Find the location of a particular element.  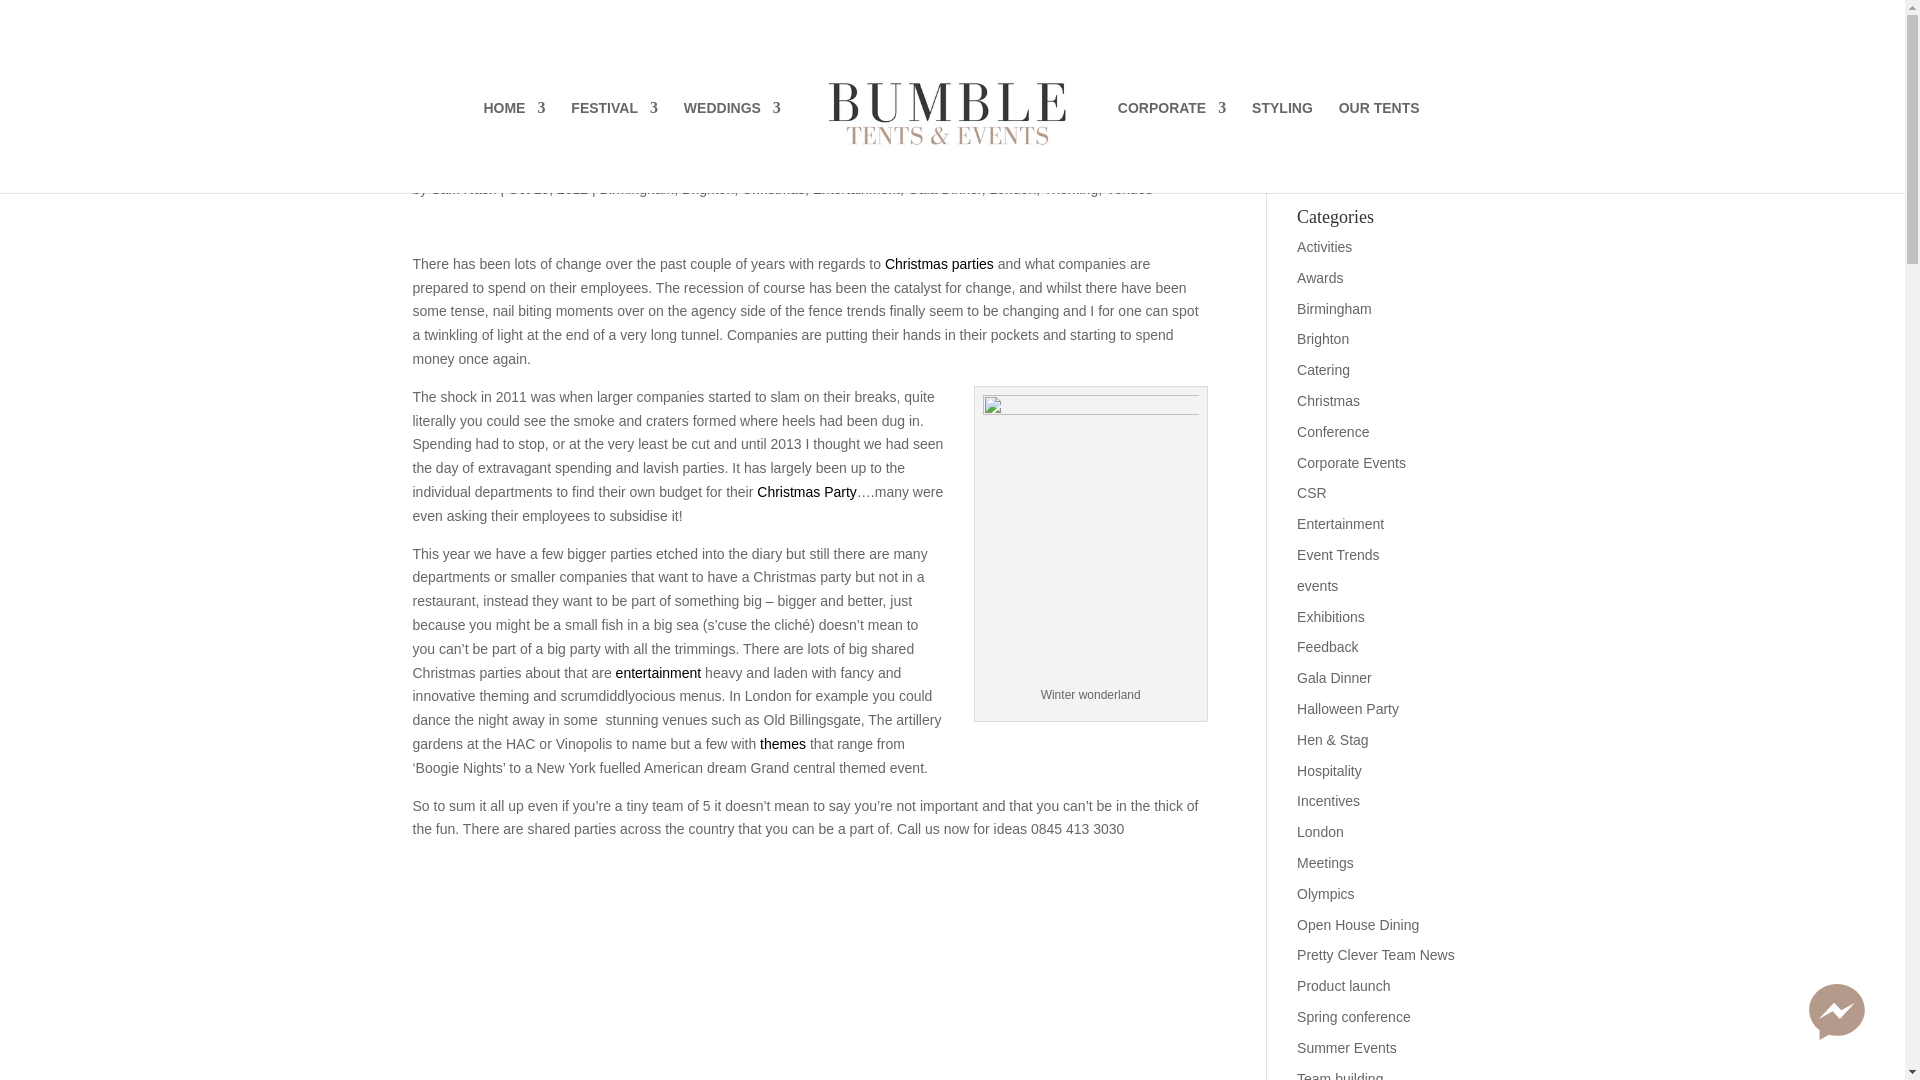

FESTIVAL is located at coordinates (614, 147).